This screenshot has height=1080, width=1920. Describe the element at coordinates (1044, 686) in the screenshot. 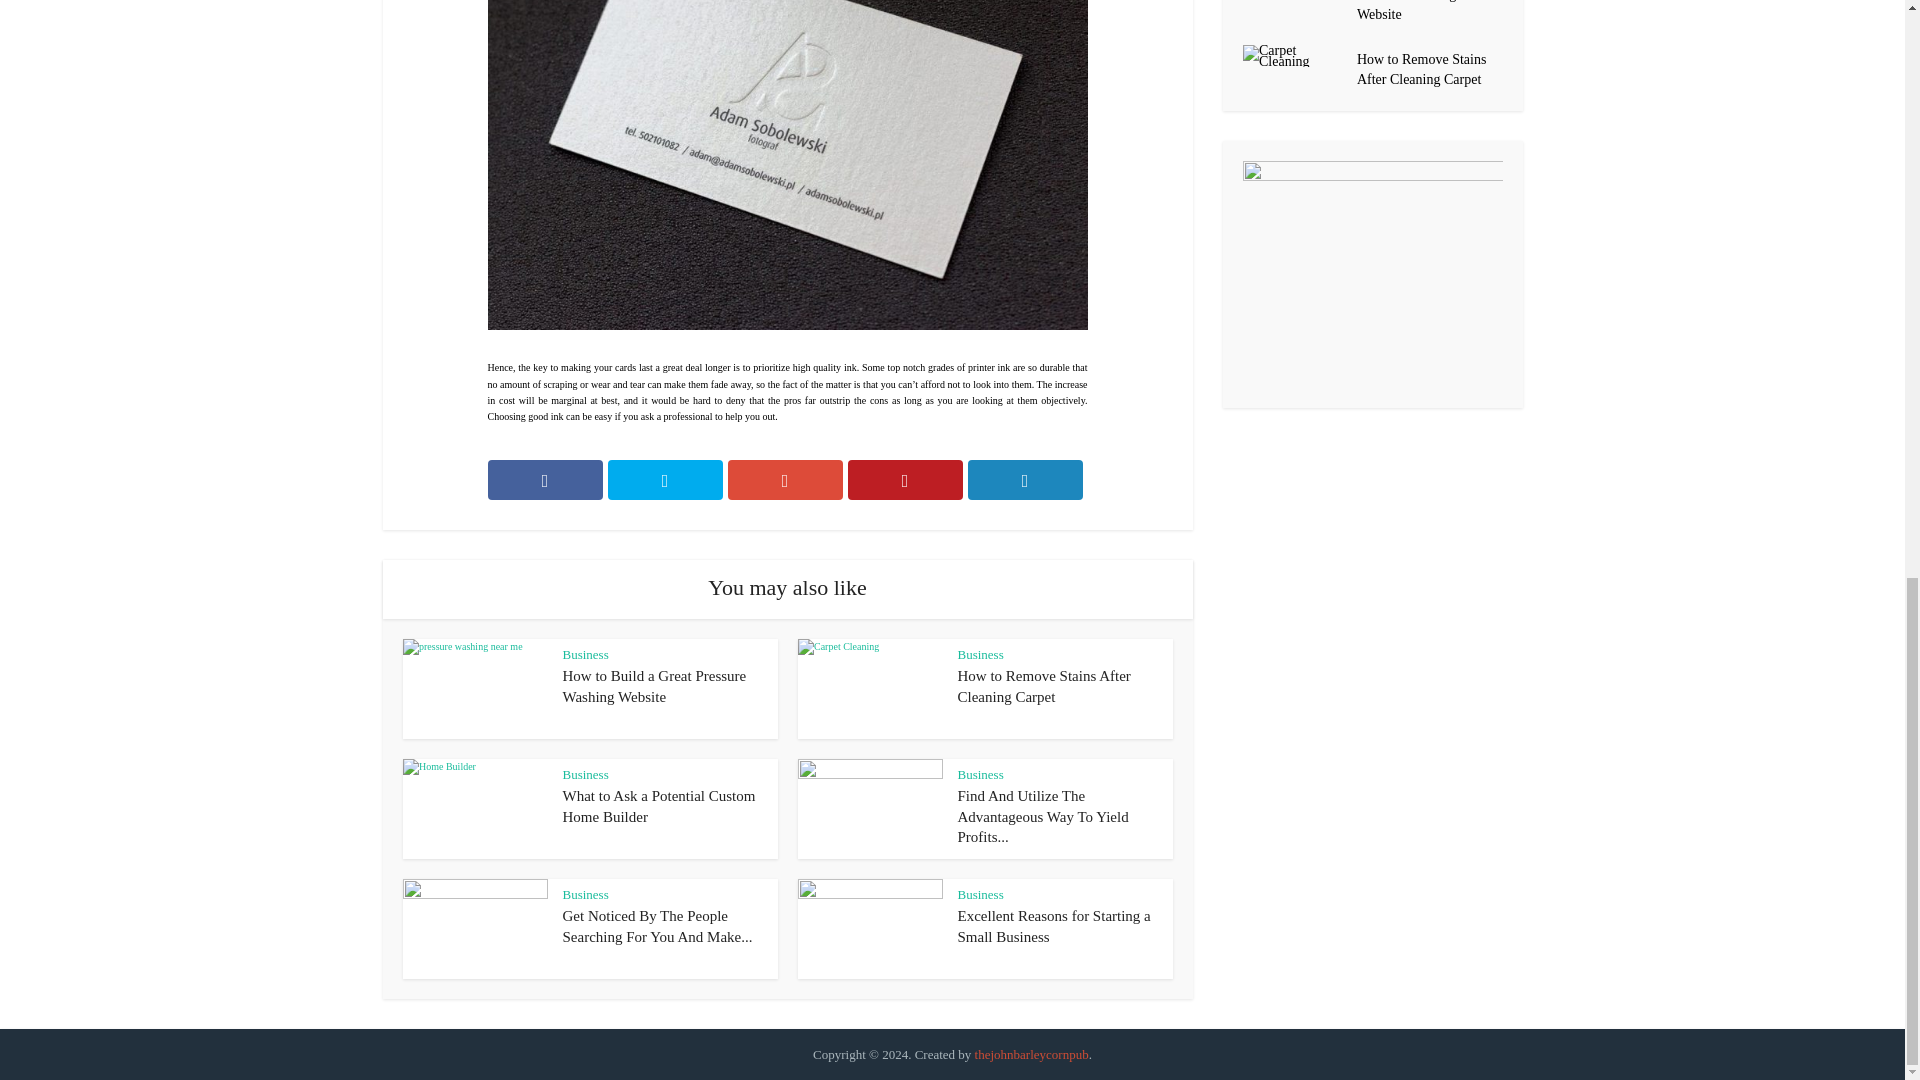

I see `How to Remove Stains After Cleaning Carpet` at that location.